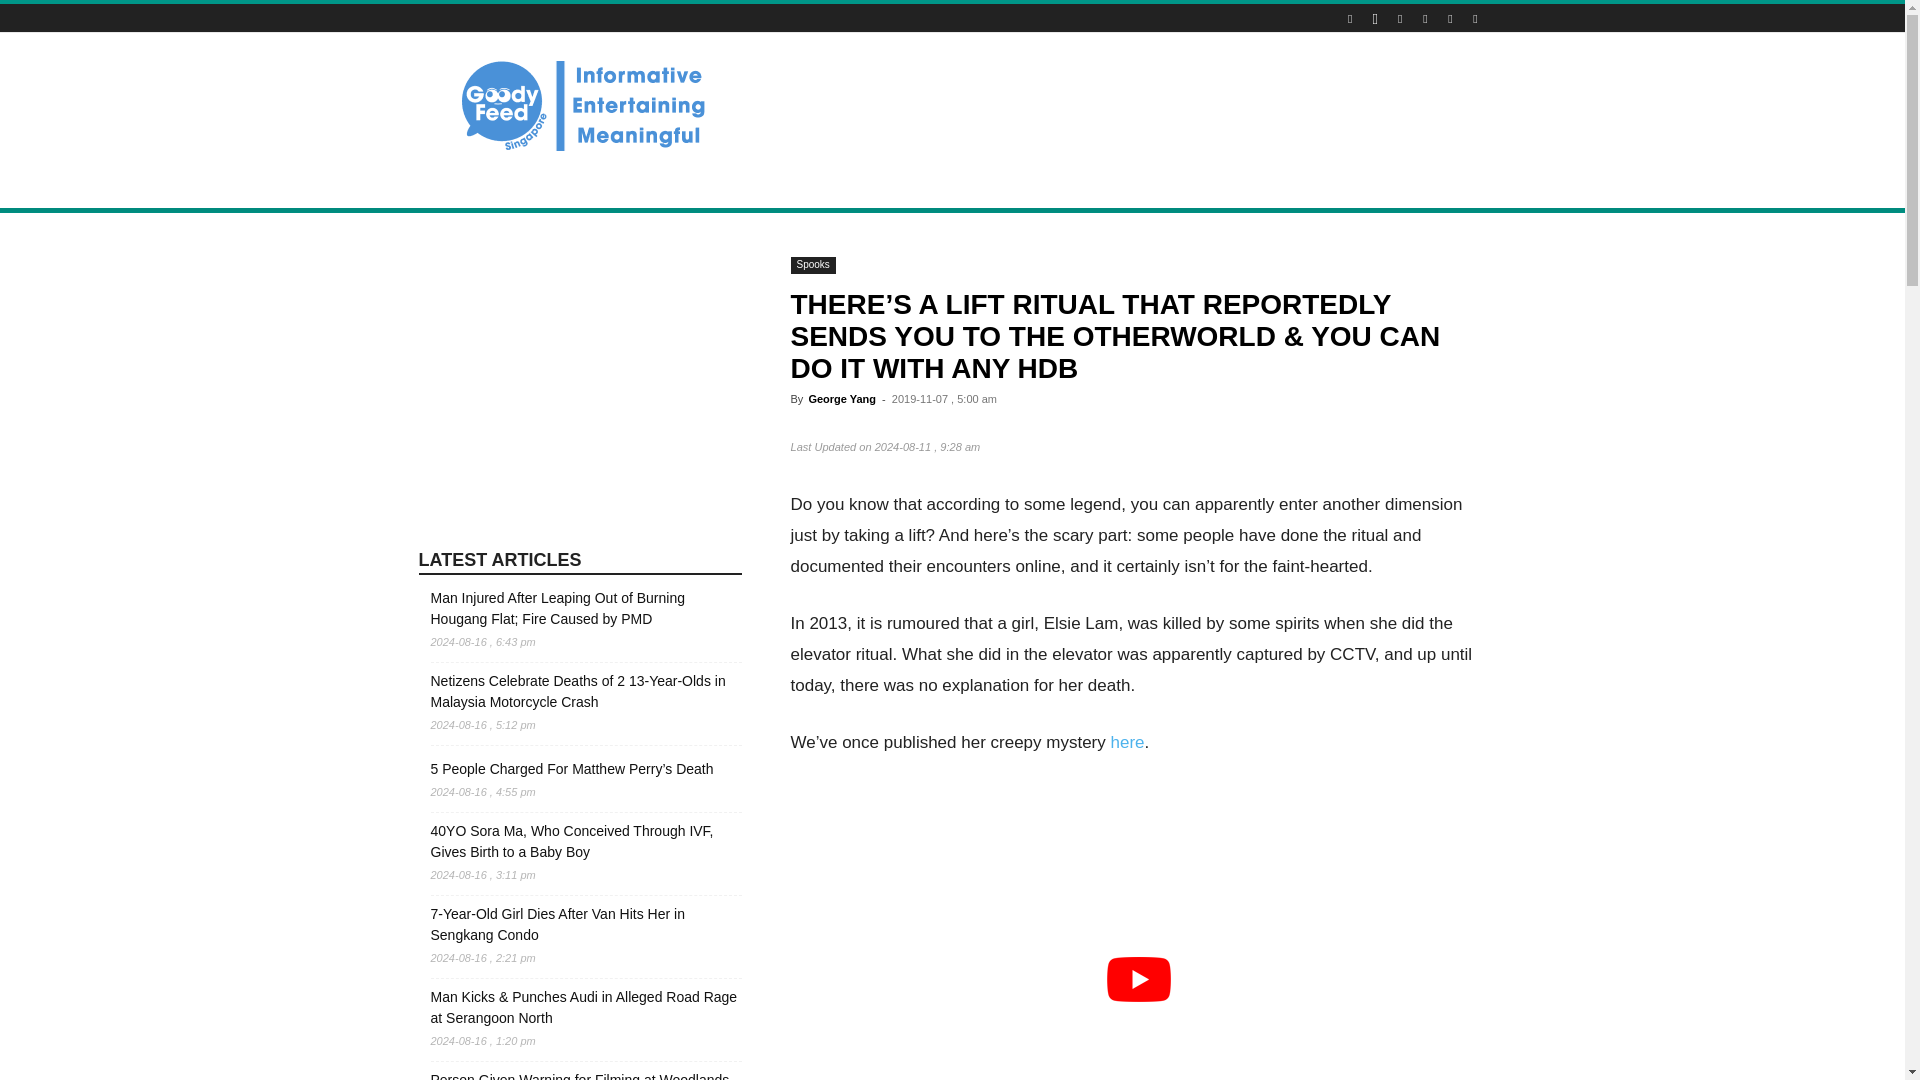 The image size is (1920, 1080). I want to click on NEWS, so click(450, 184).